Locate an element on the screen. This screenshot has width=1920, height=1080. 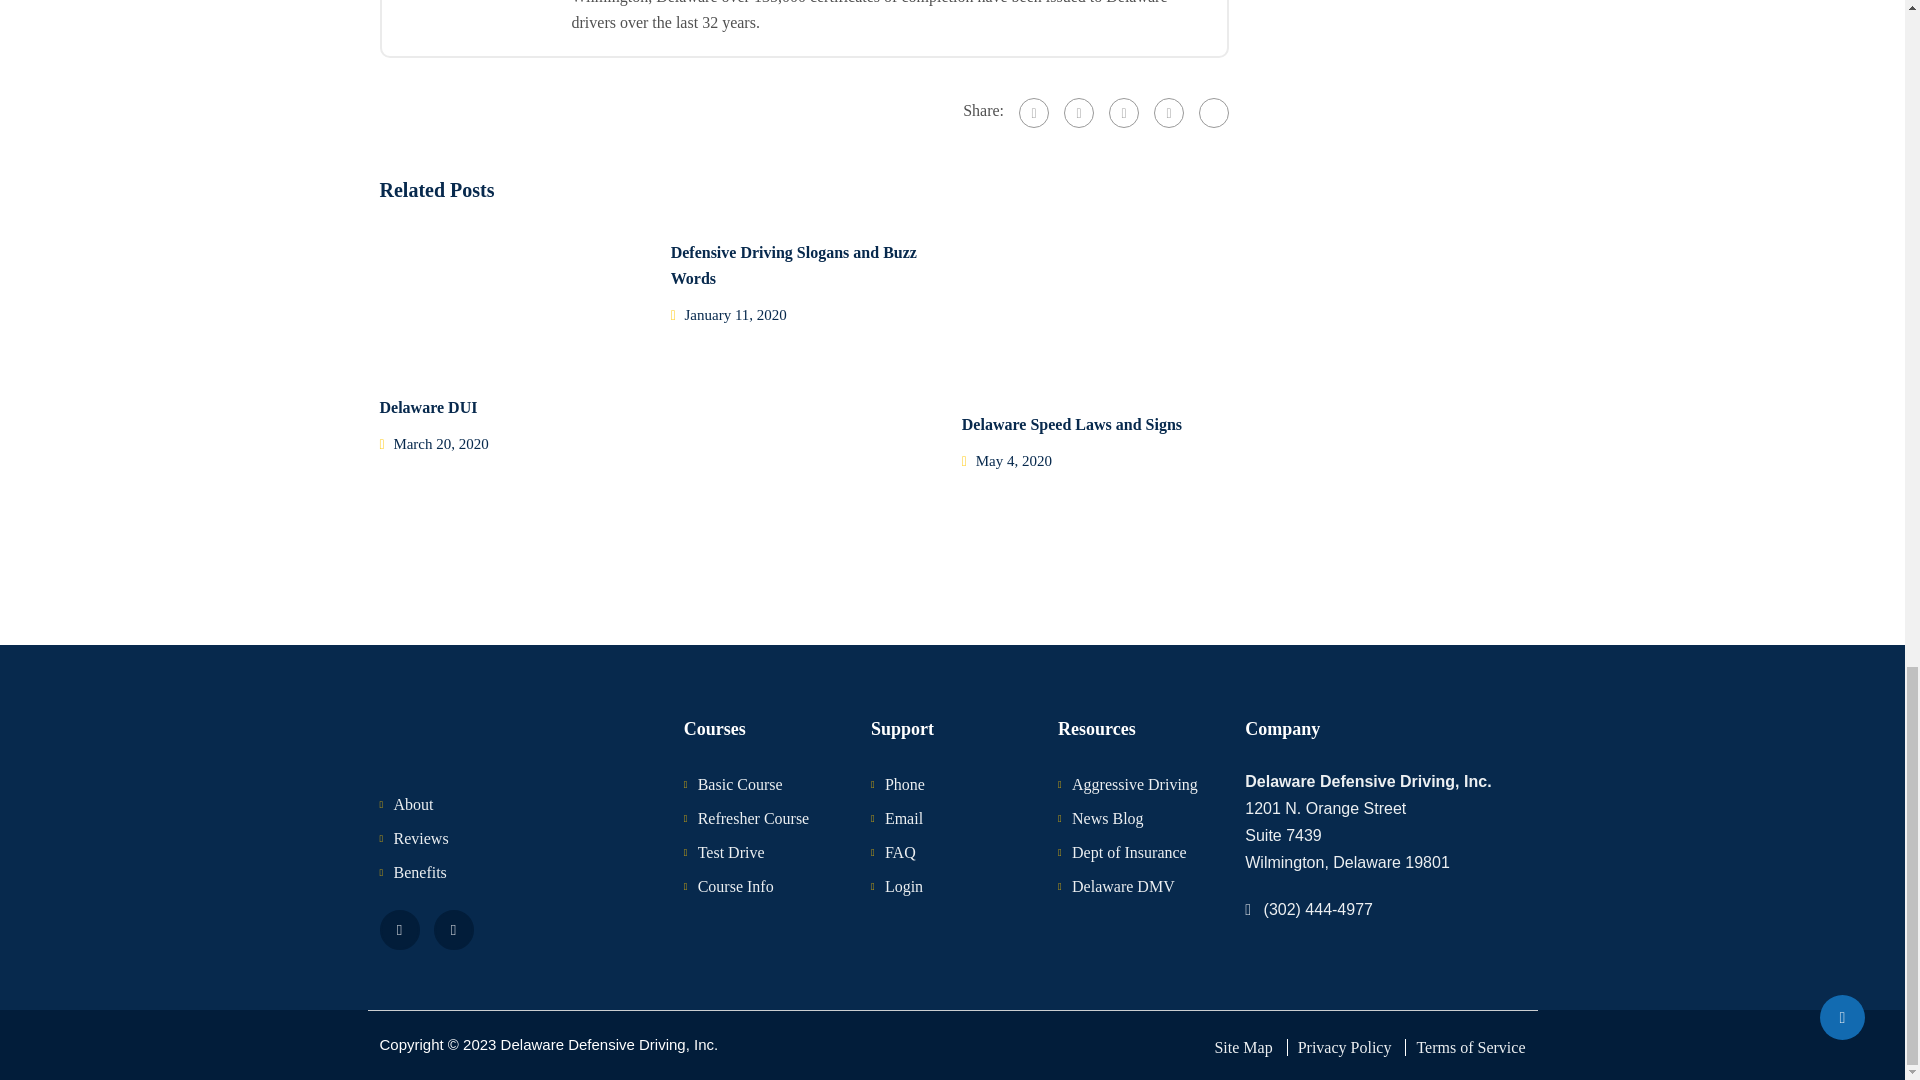
About is located at coordinates (413, 804).